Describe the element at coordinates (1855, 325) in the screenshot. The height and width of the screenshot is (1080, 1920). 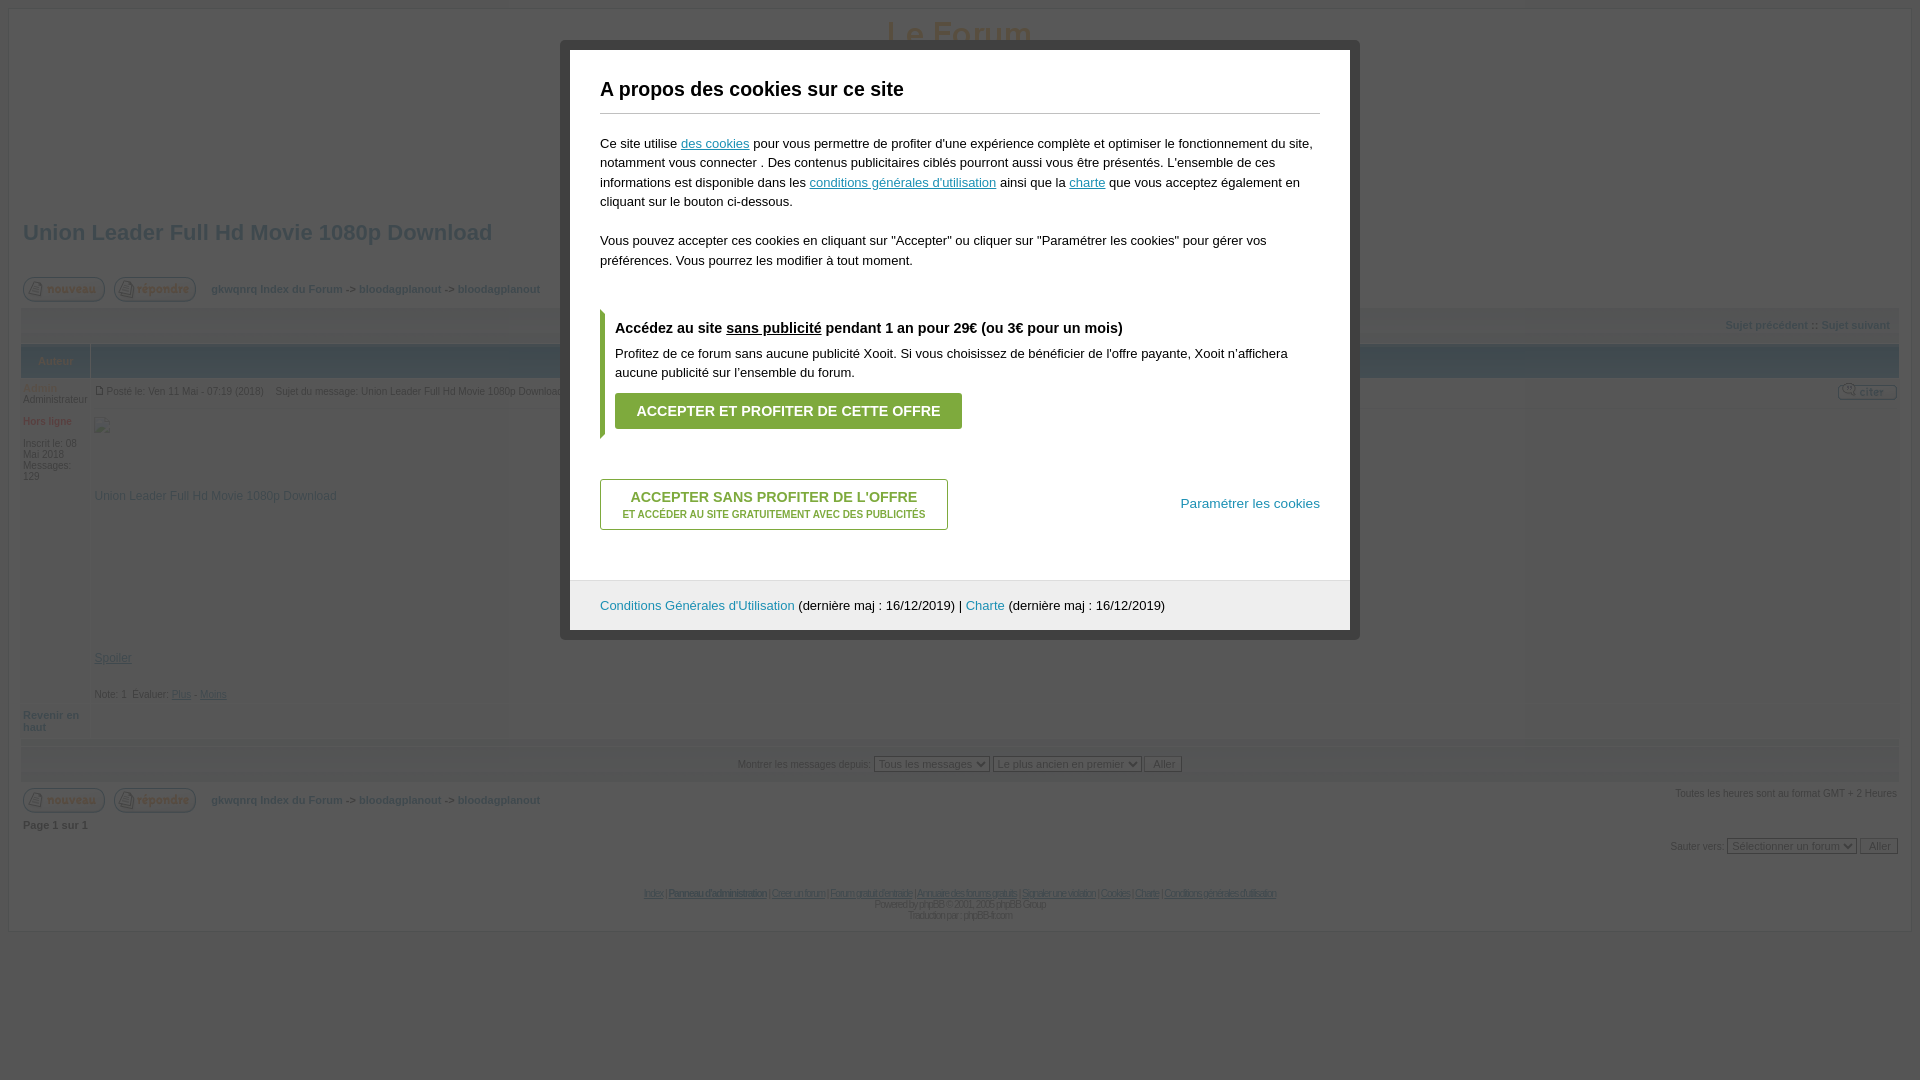
I see `Sujet suivant` at that location.